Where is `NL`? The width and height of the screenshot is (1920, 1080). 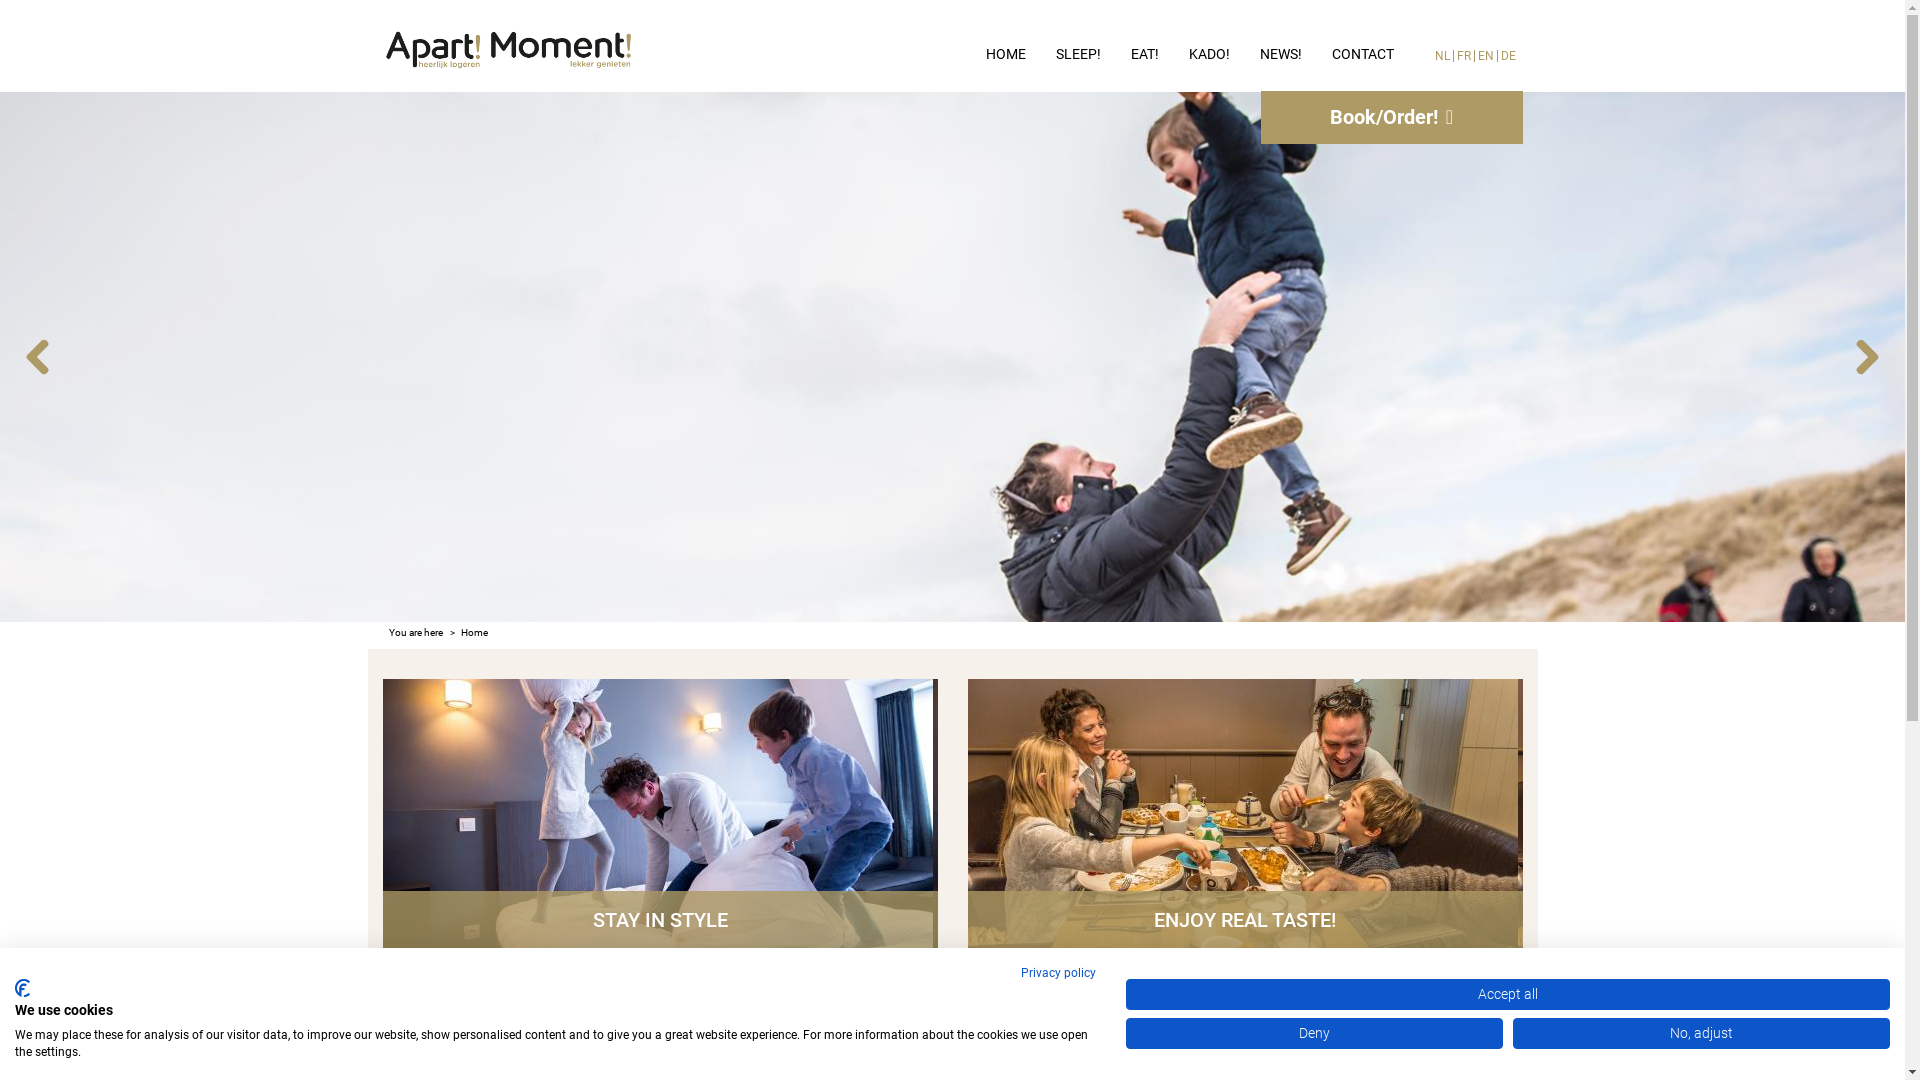
NL is located at coordinates (1442, 56).